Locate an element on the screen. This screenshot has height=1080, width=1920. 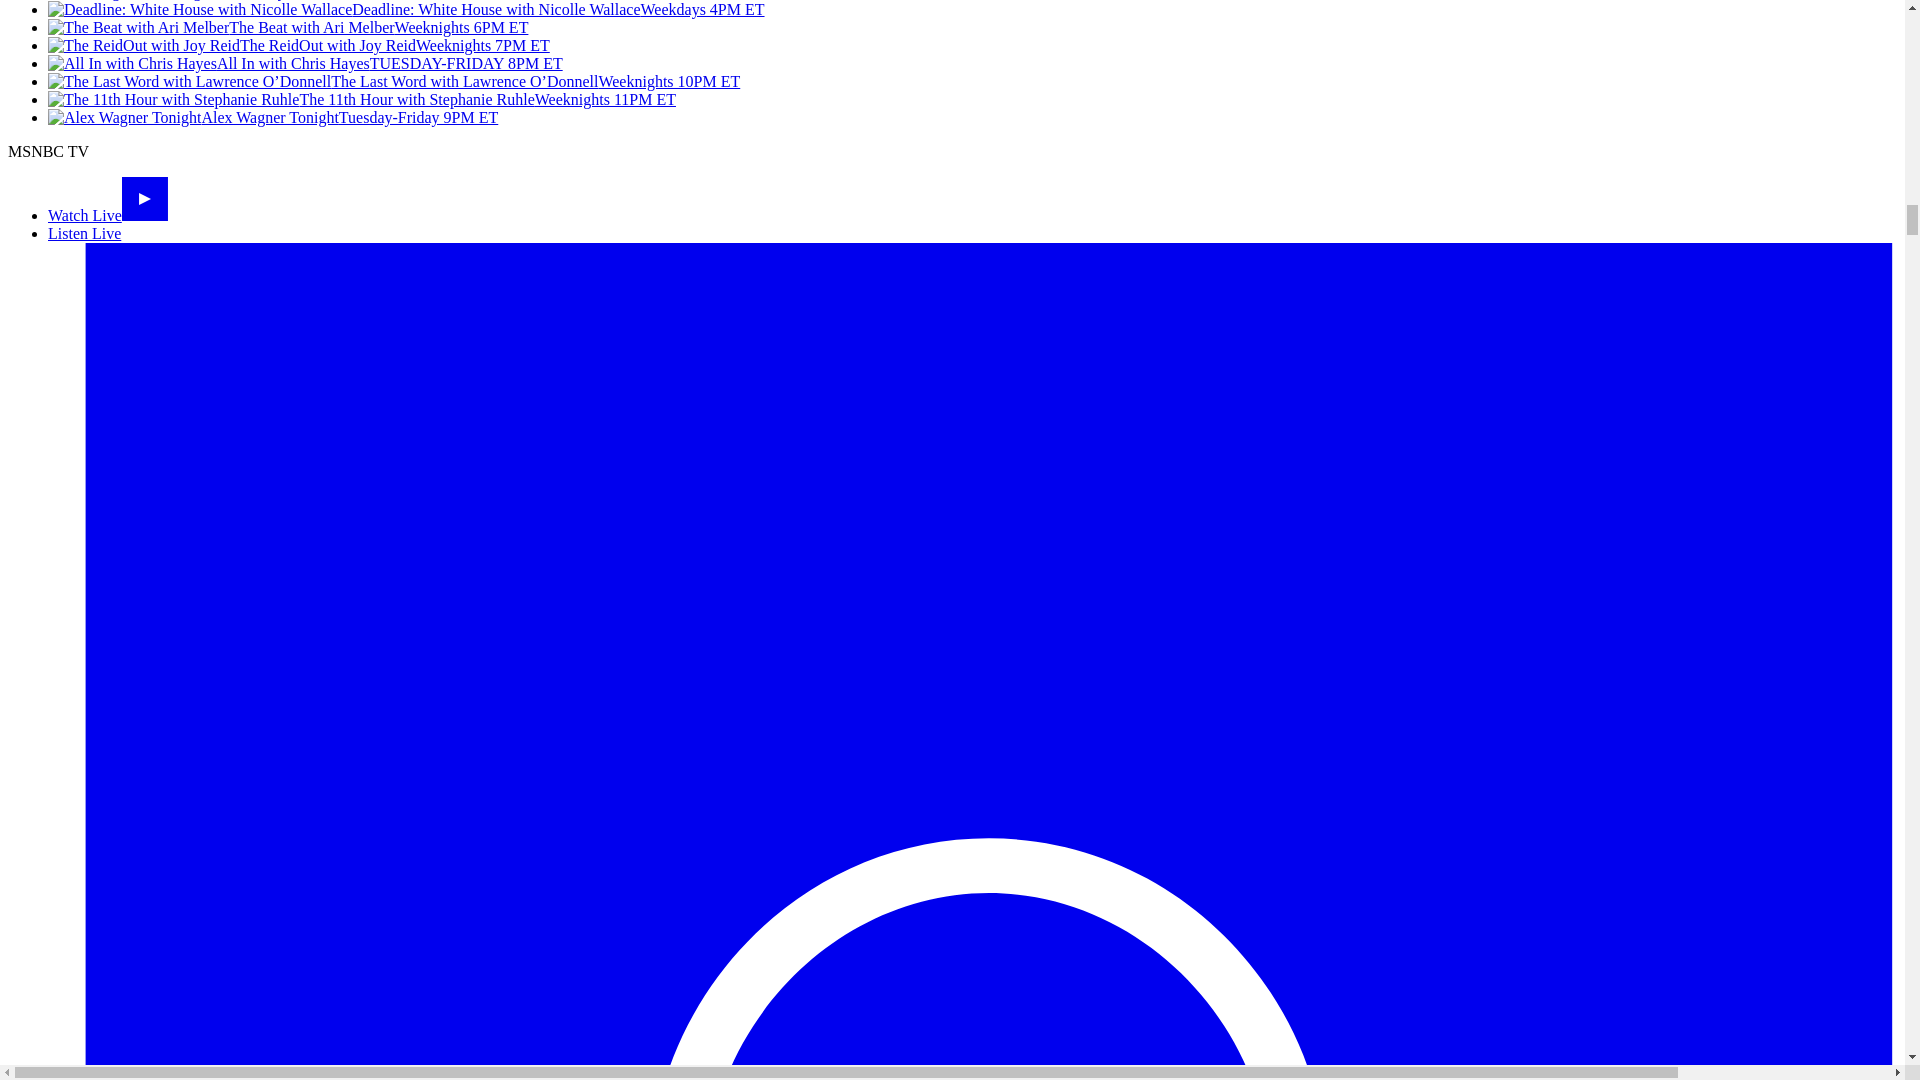
Alex Wagner TonightTuesday-Friday 9PM ET is located at coordinates (272, 118).